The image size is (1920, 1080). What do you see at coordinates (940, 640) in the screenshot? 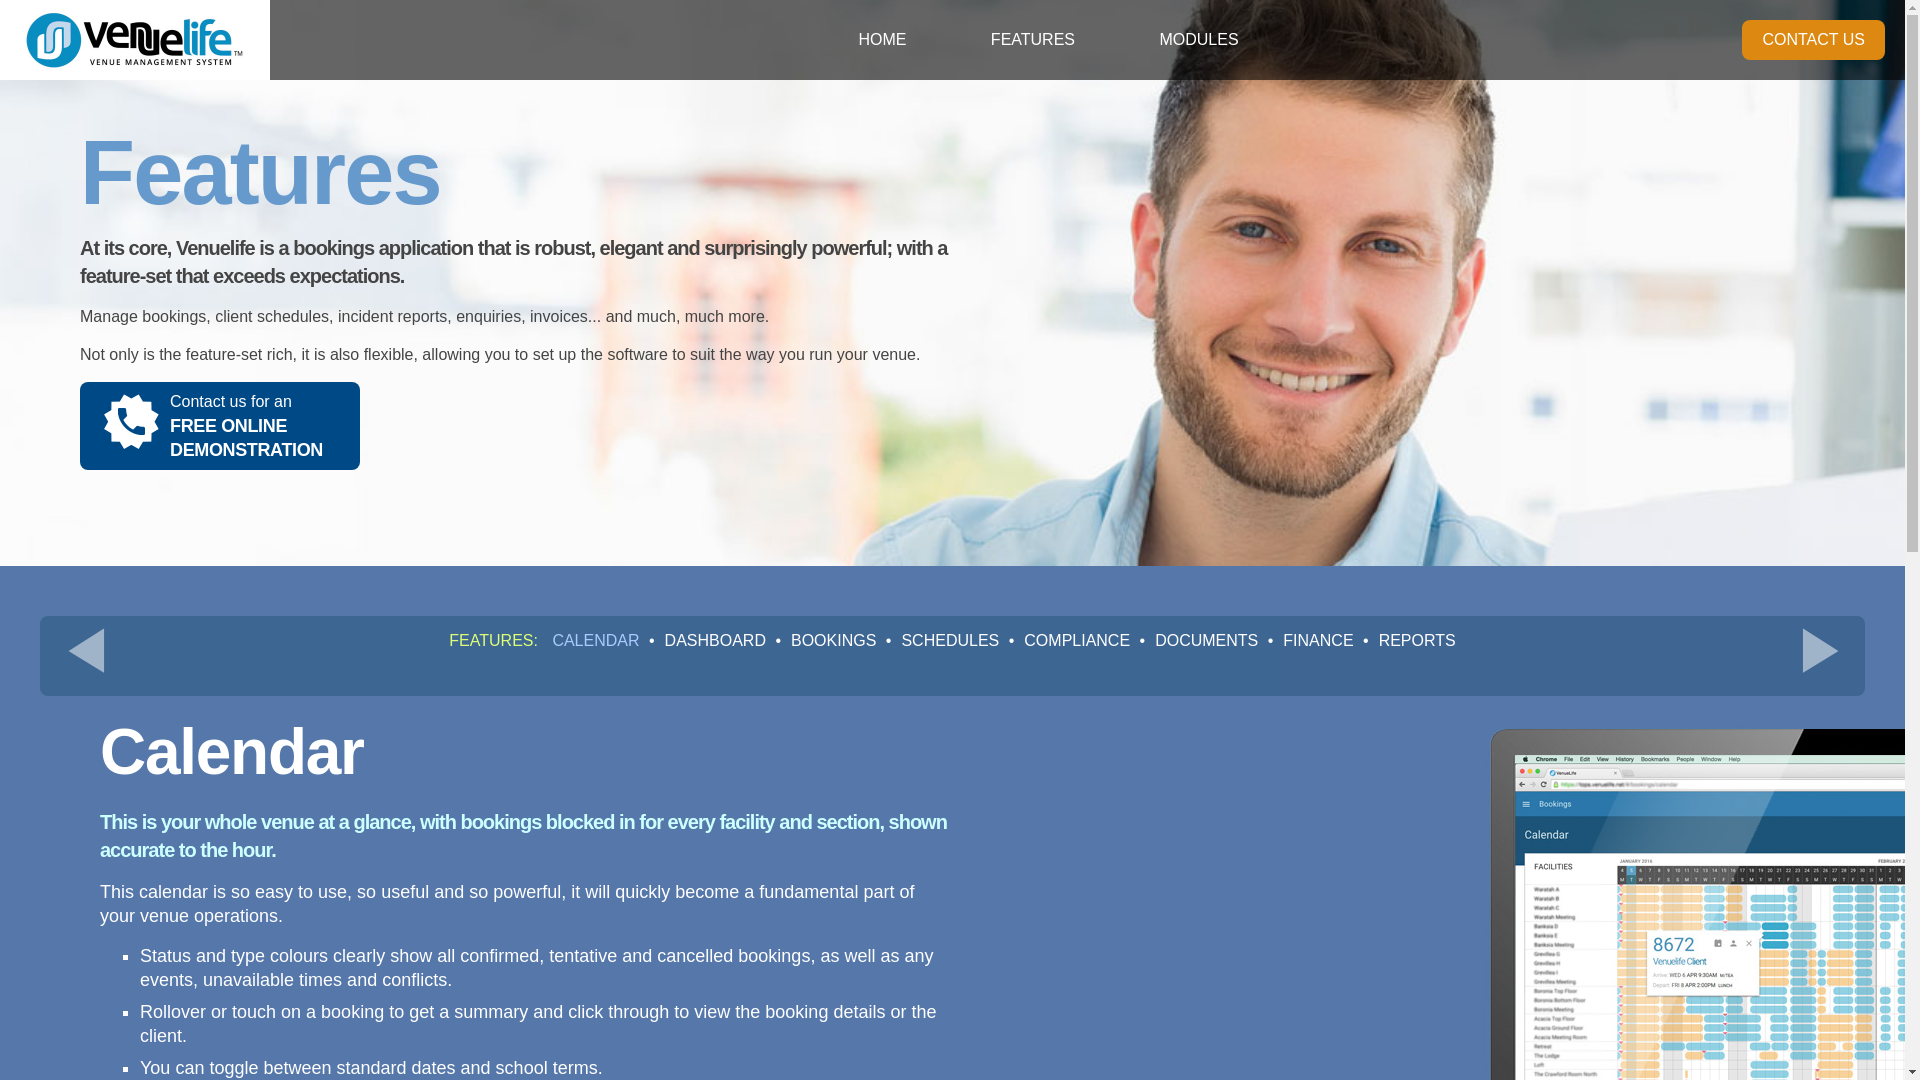
I see `DASHBOARD` at bounding box center [940, 640].